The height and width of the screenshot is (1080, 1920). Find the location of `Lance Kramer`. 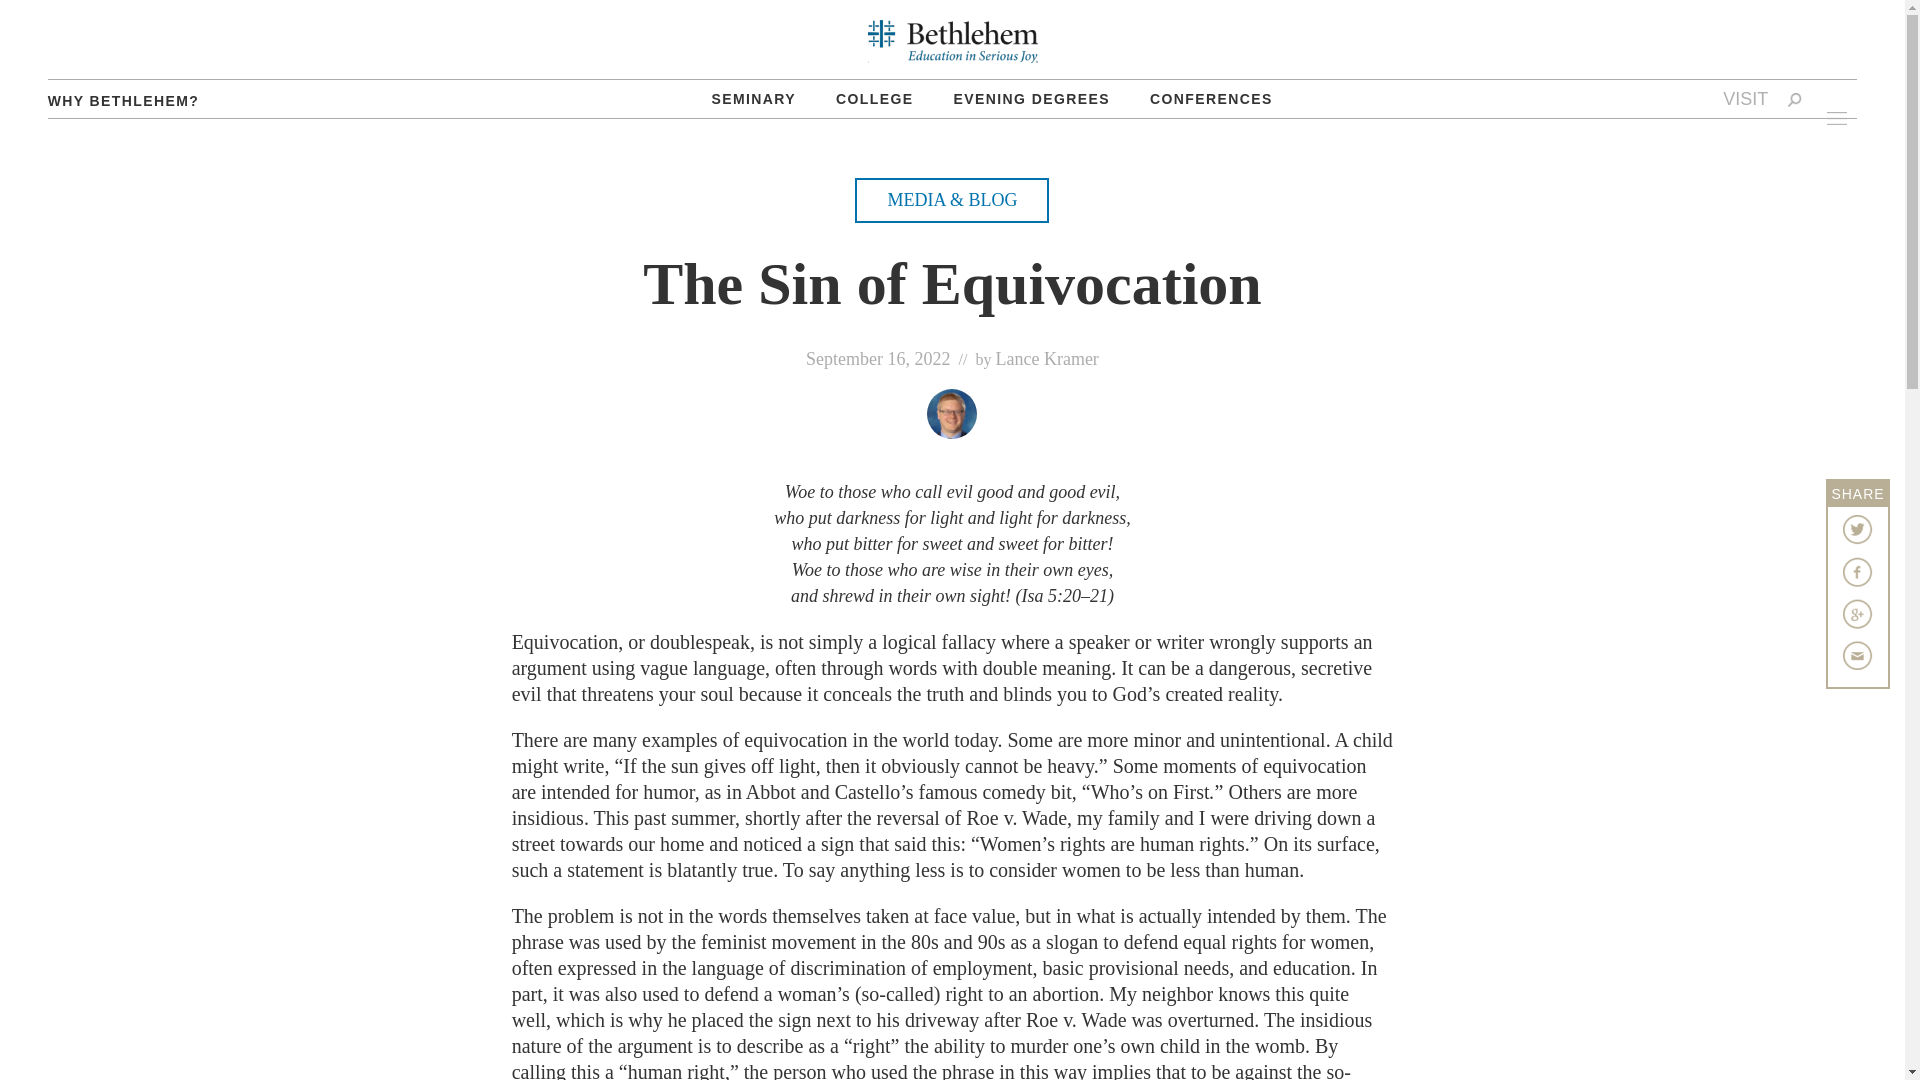

Lance Kramer is located at coordinates (1046, 358).